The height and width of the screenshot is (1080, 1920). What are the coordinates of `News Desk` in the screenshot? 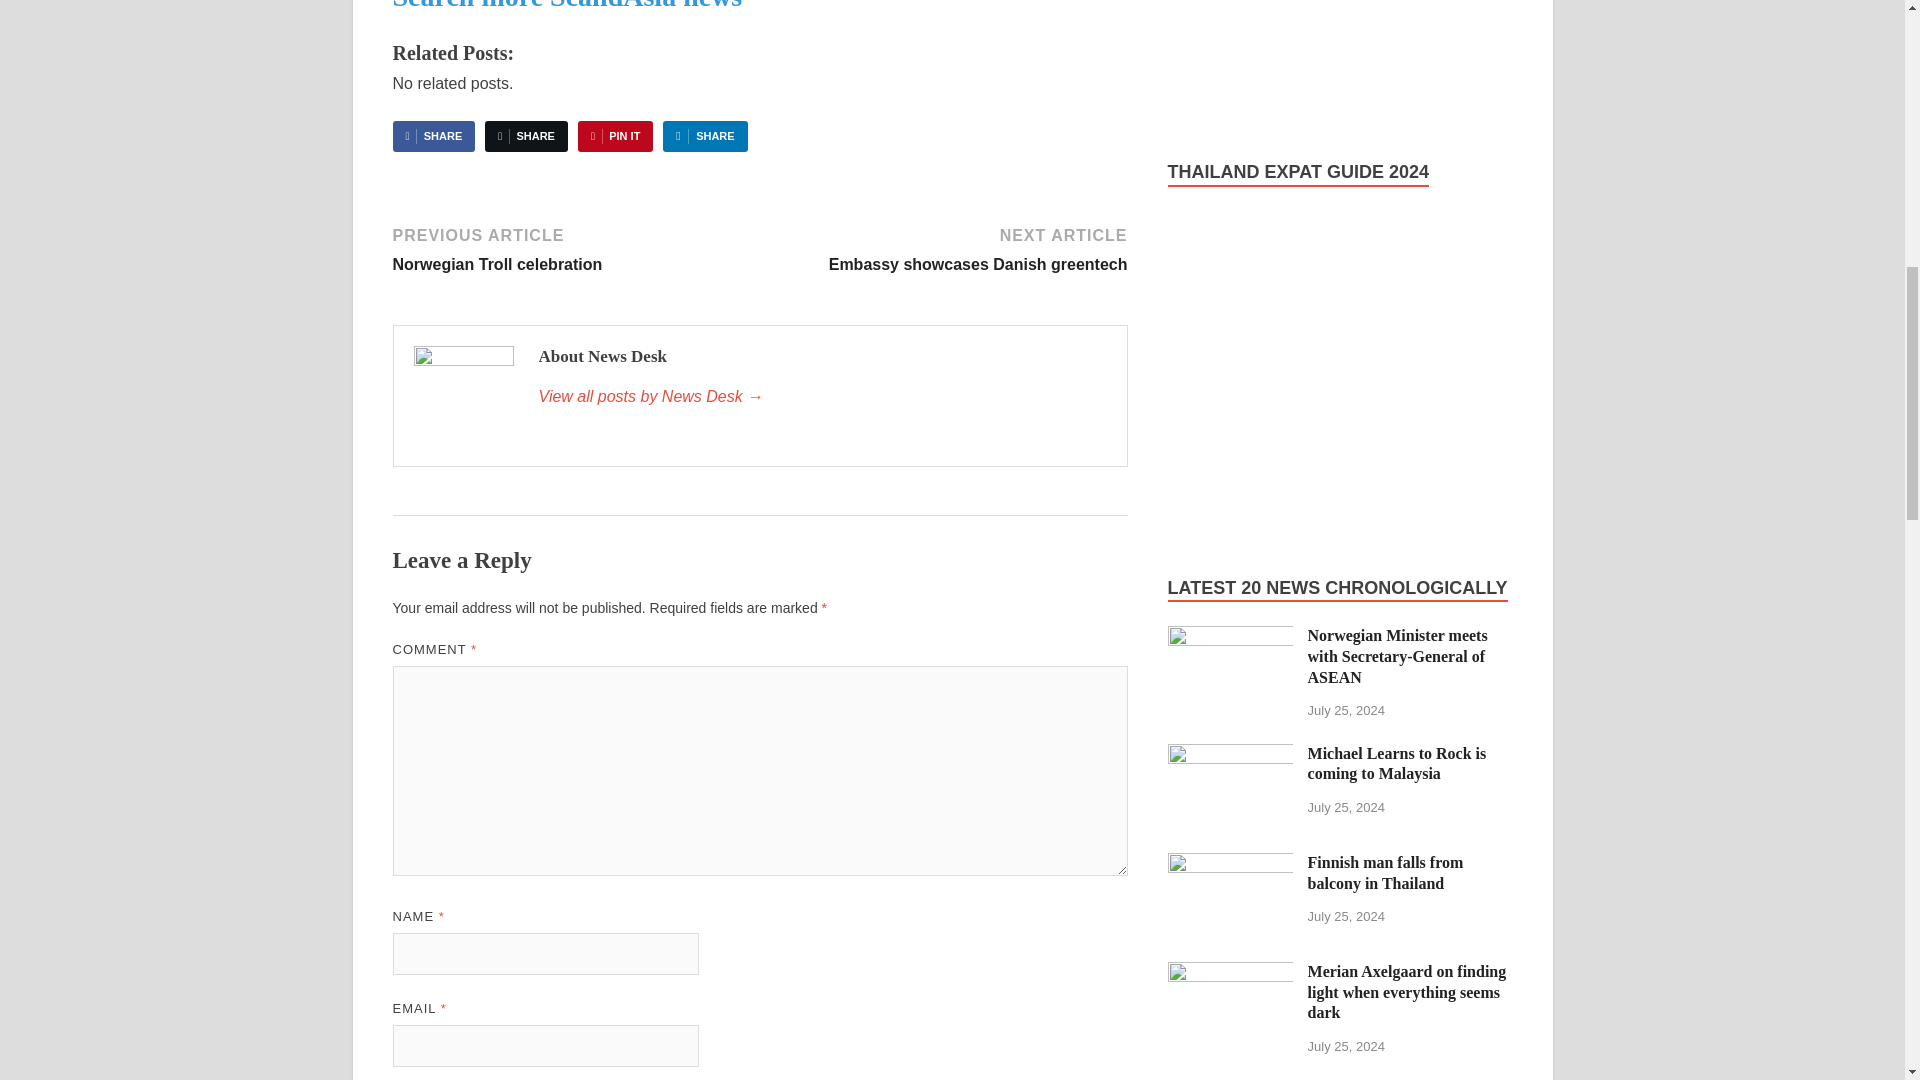 It's located at (821, 396).